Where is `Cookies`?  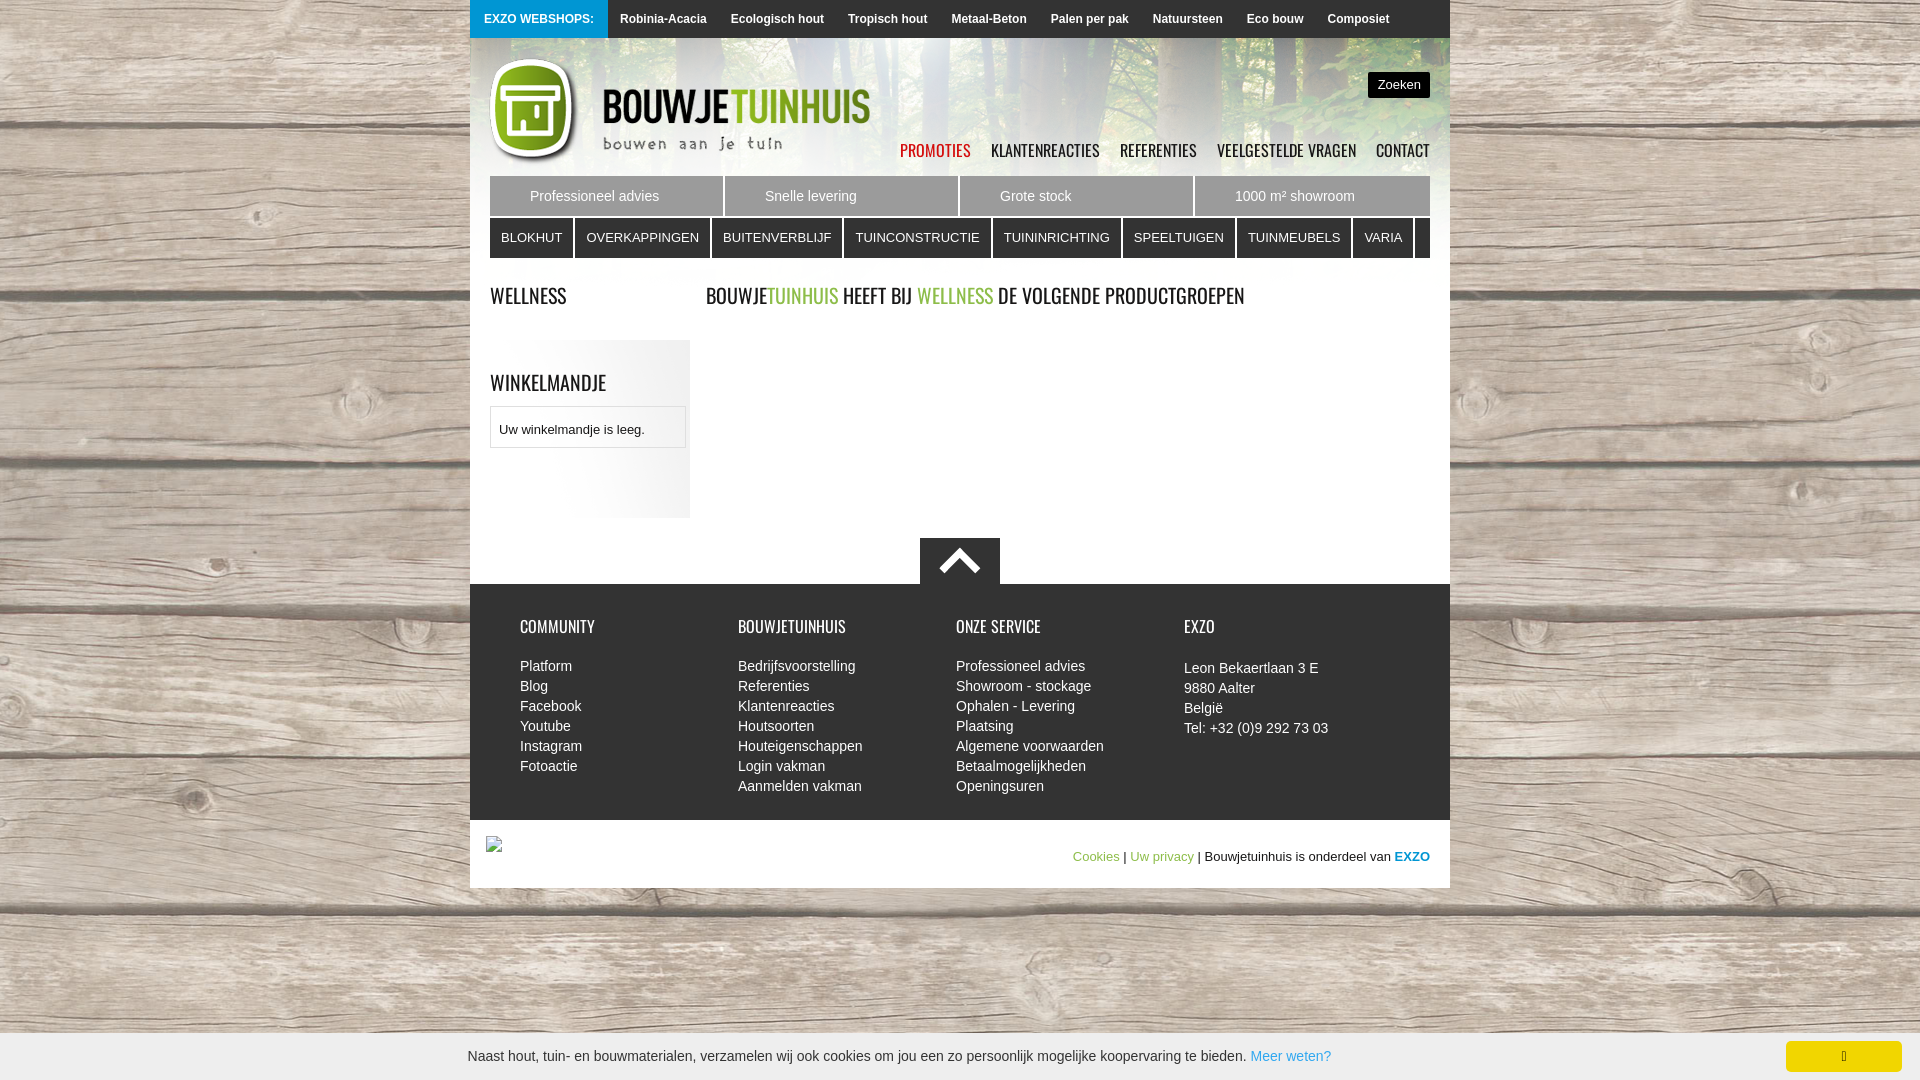
Cookies is located at coordinates (1096, 856).